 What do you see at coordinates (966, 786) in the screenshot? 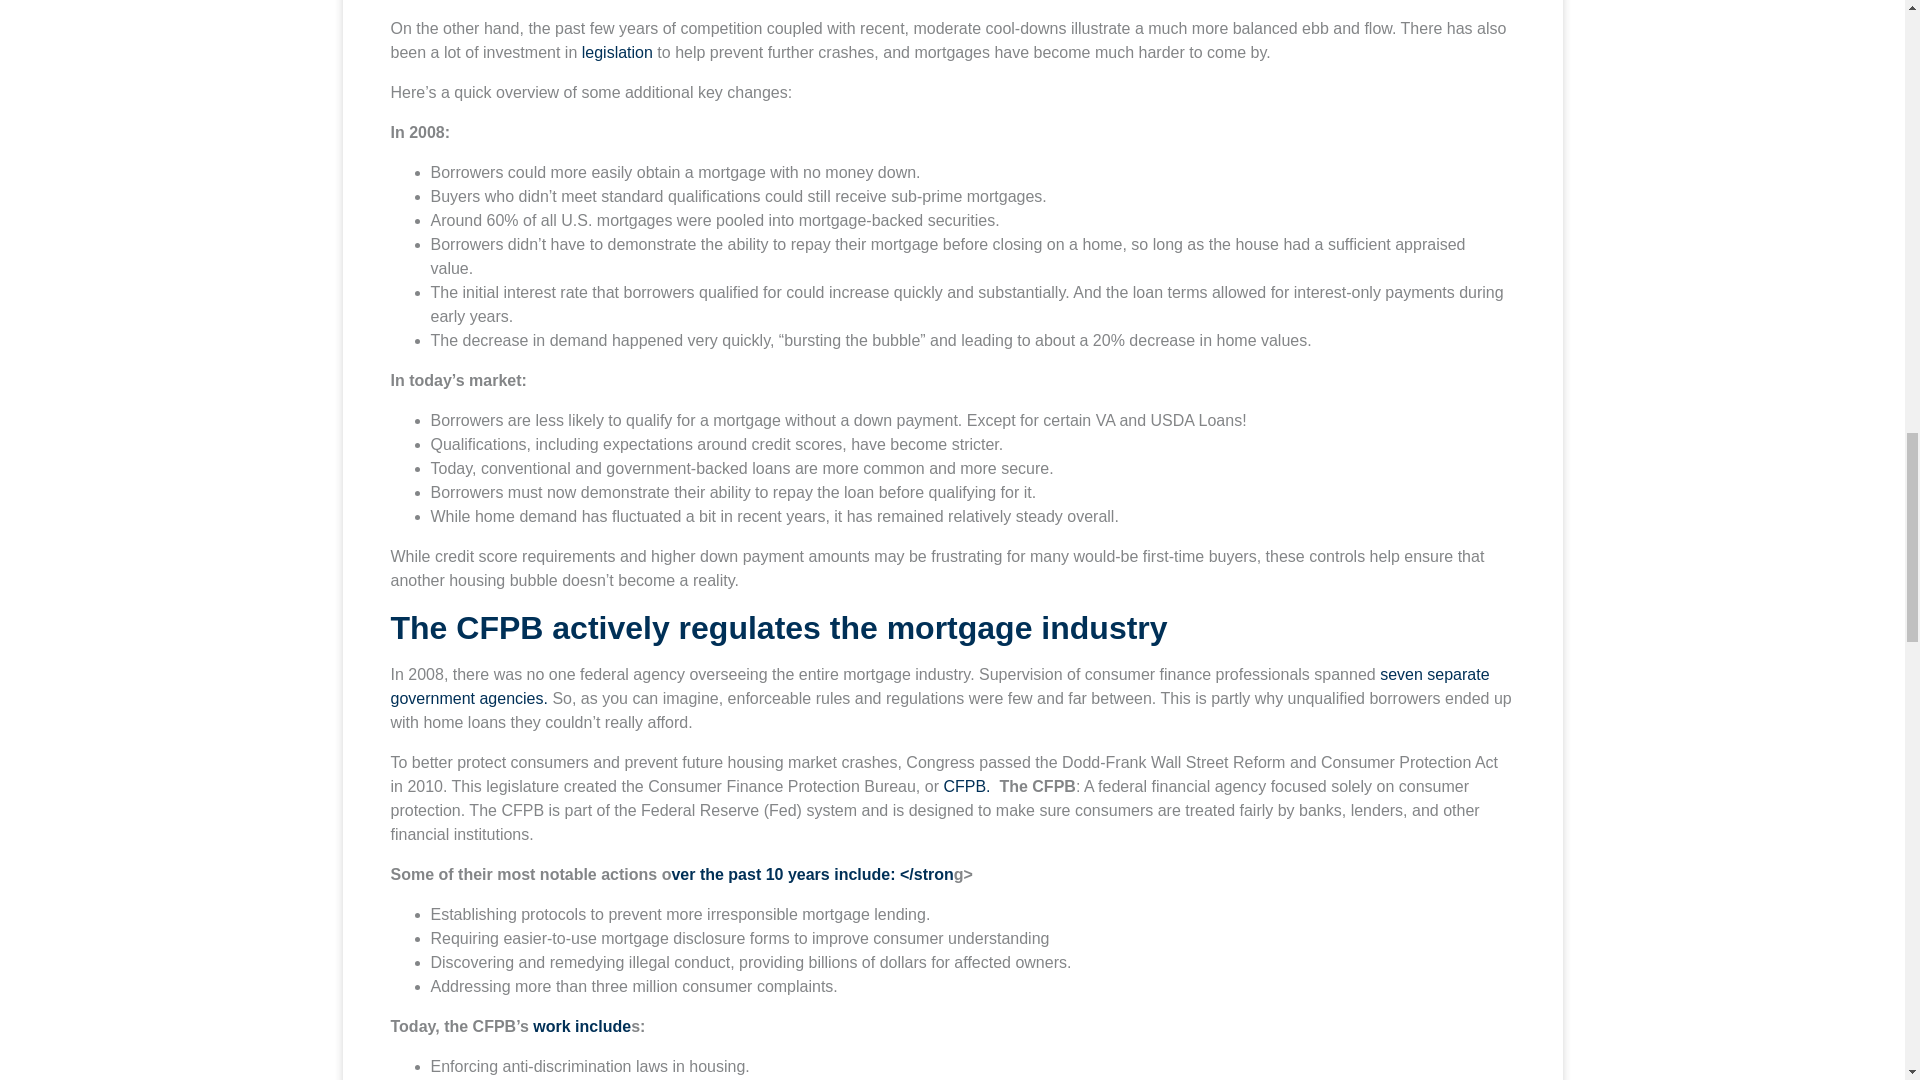
I see `CFPB.` at bounding box center [966, 786].